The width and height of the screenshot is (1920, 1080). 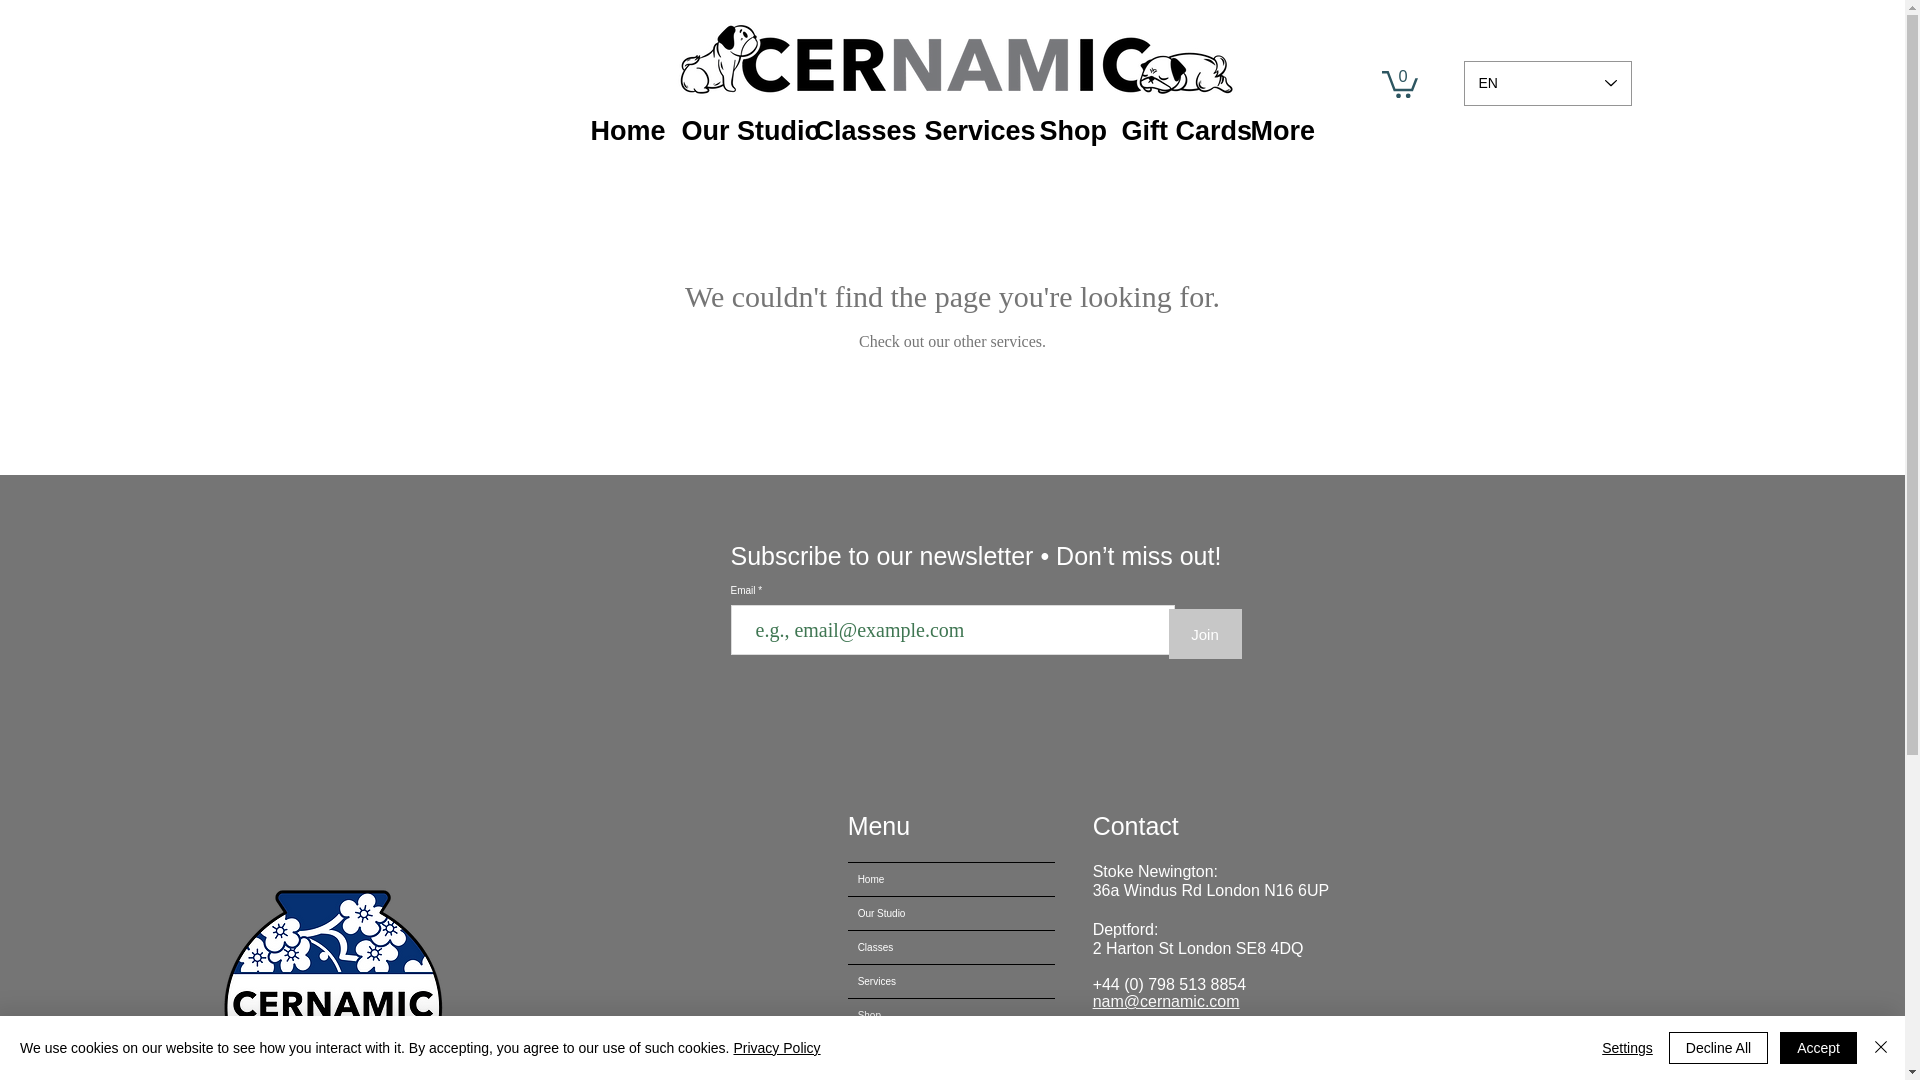 What do you see at coordinates (1400, 83) in the screenshot?
I see `0` at bounding box center [1400, 83].